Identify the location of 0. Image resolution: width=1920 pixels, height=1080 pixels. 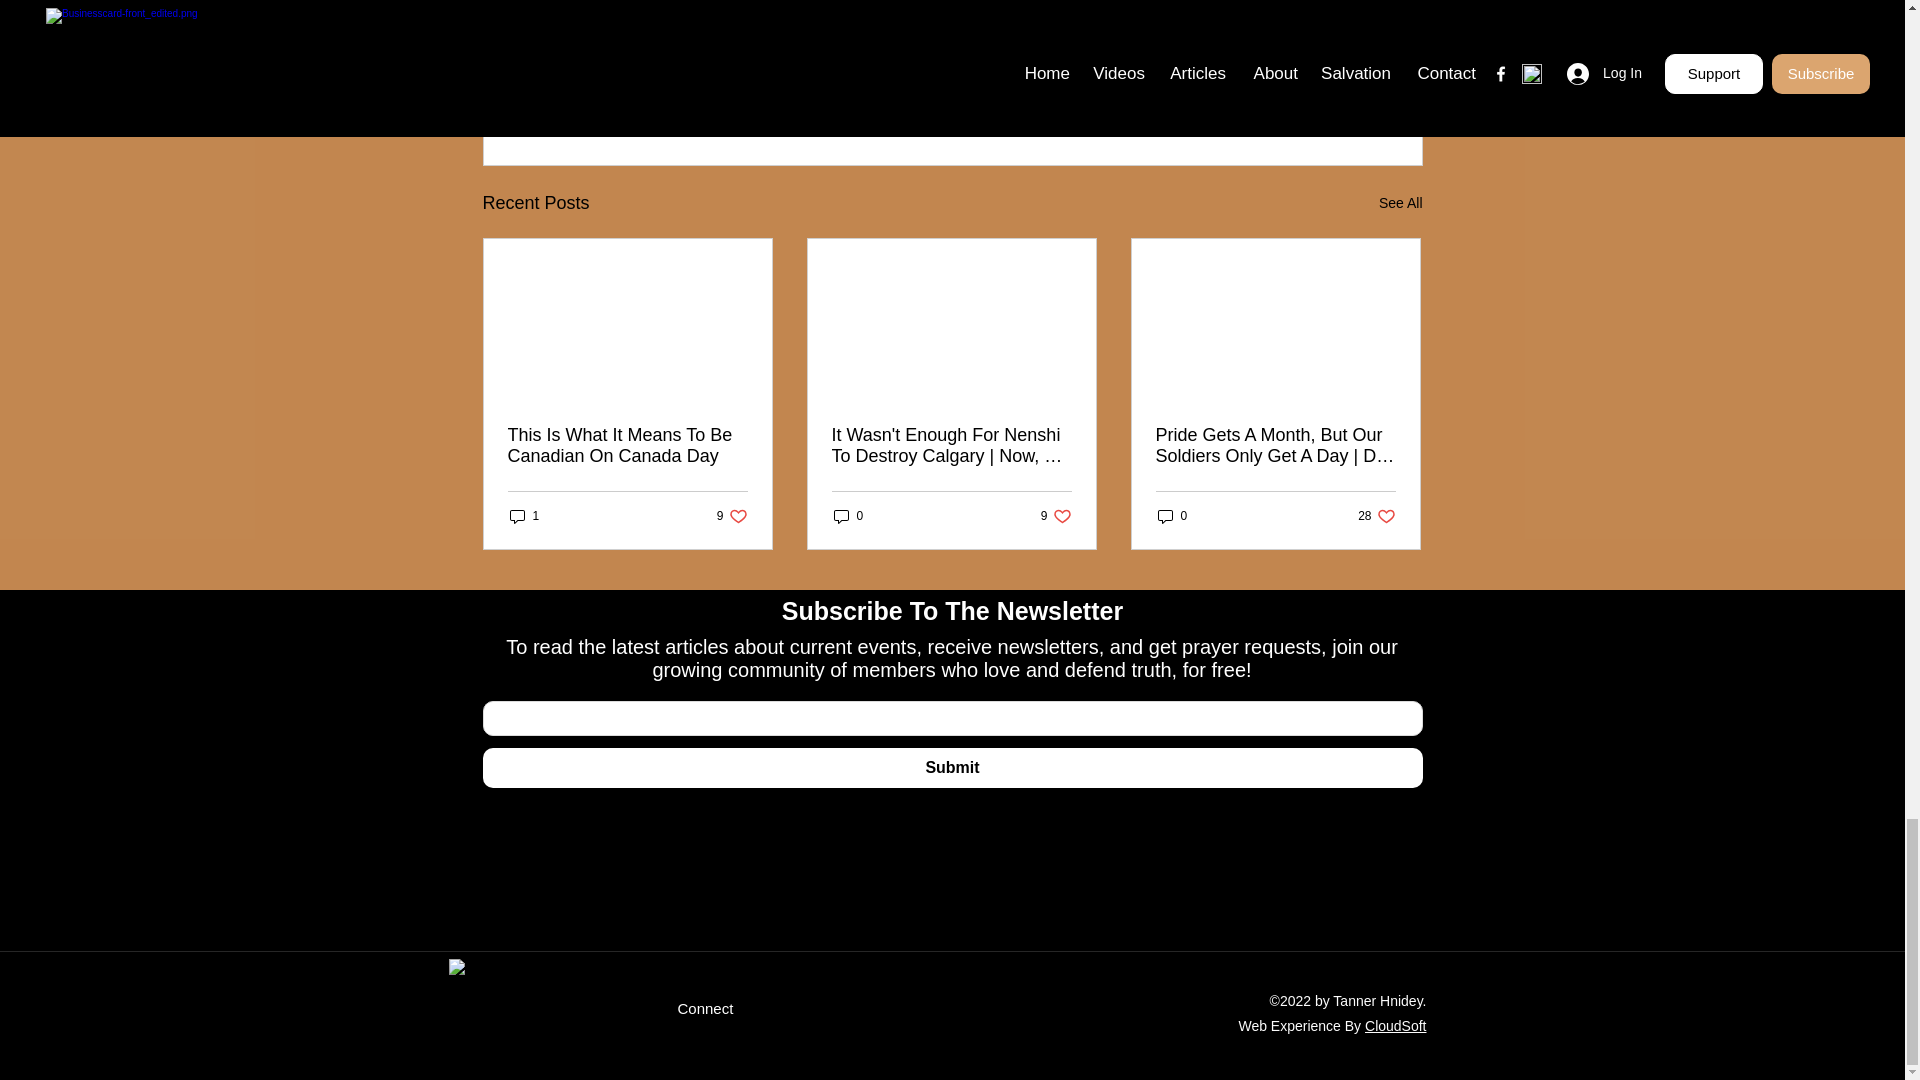
(1172, 515).